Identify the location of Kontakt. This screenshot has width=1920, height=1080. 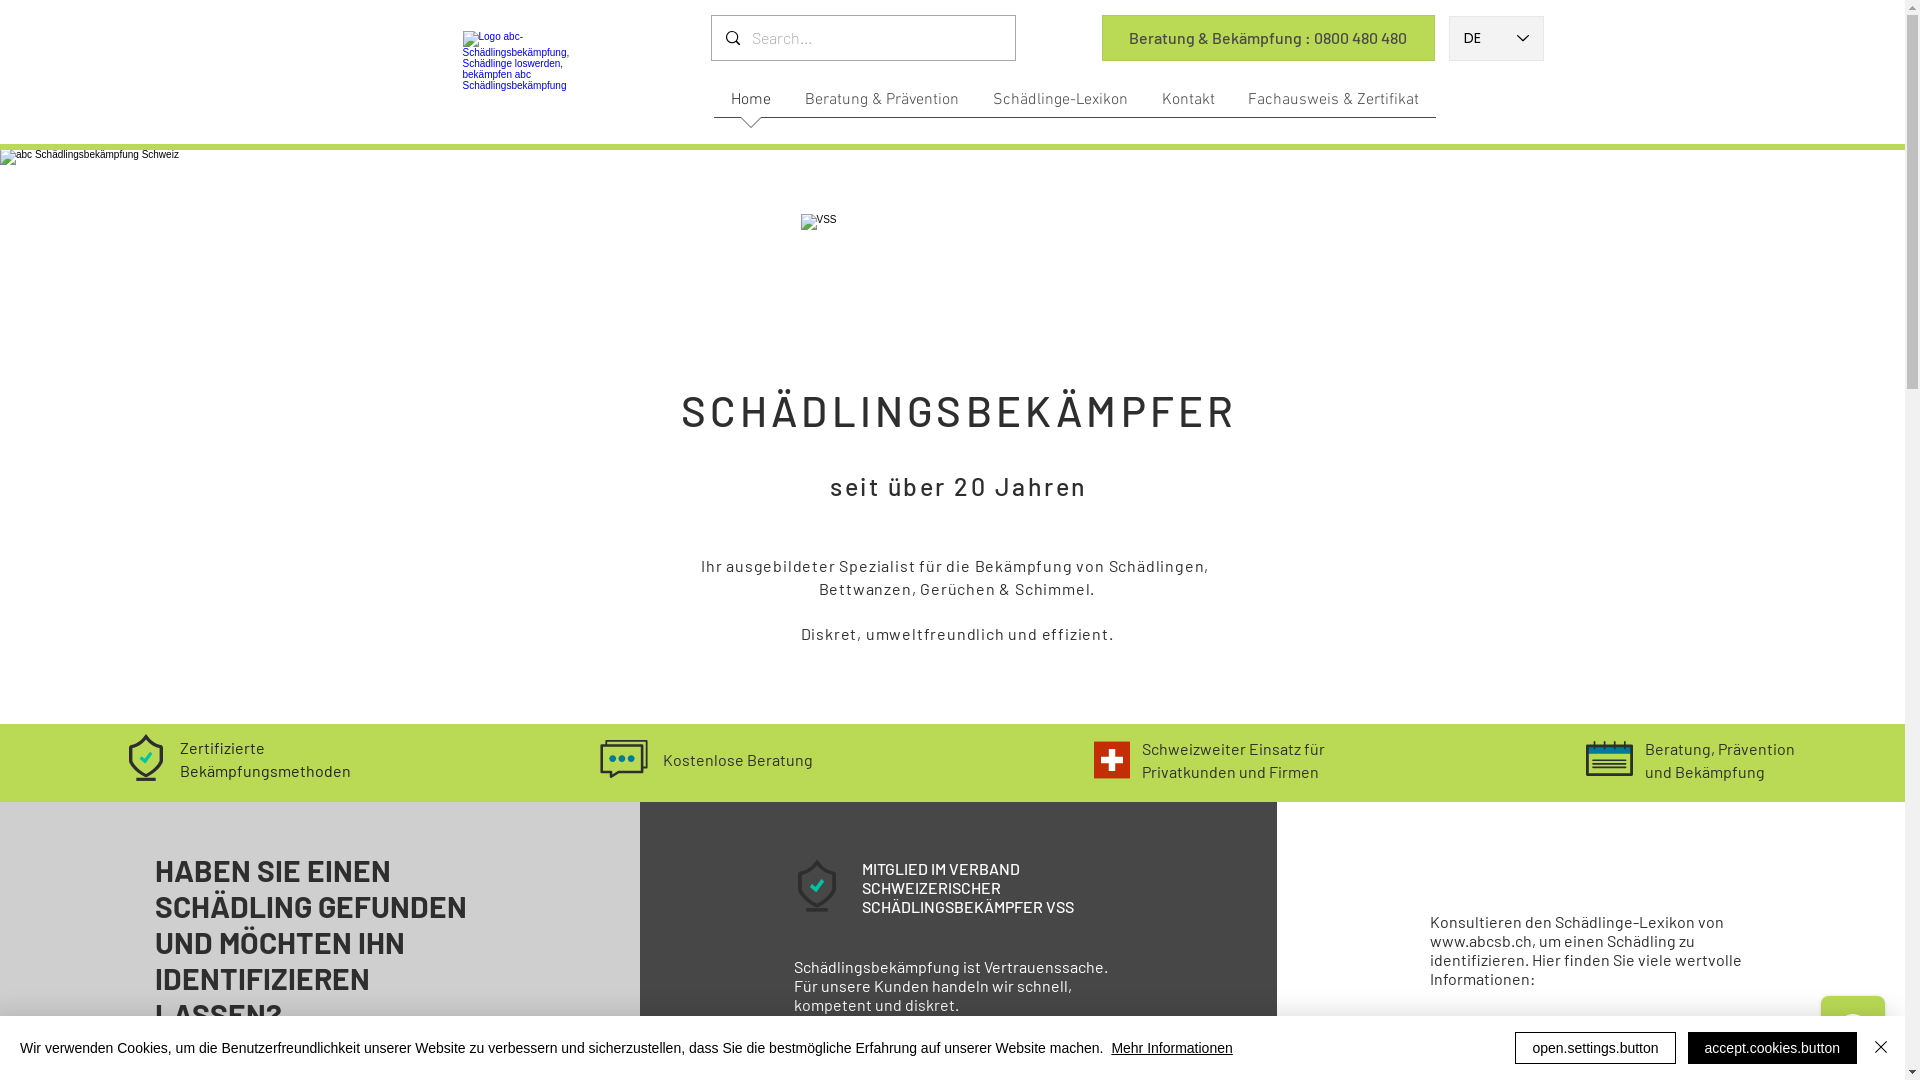
(1188, 106).